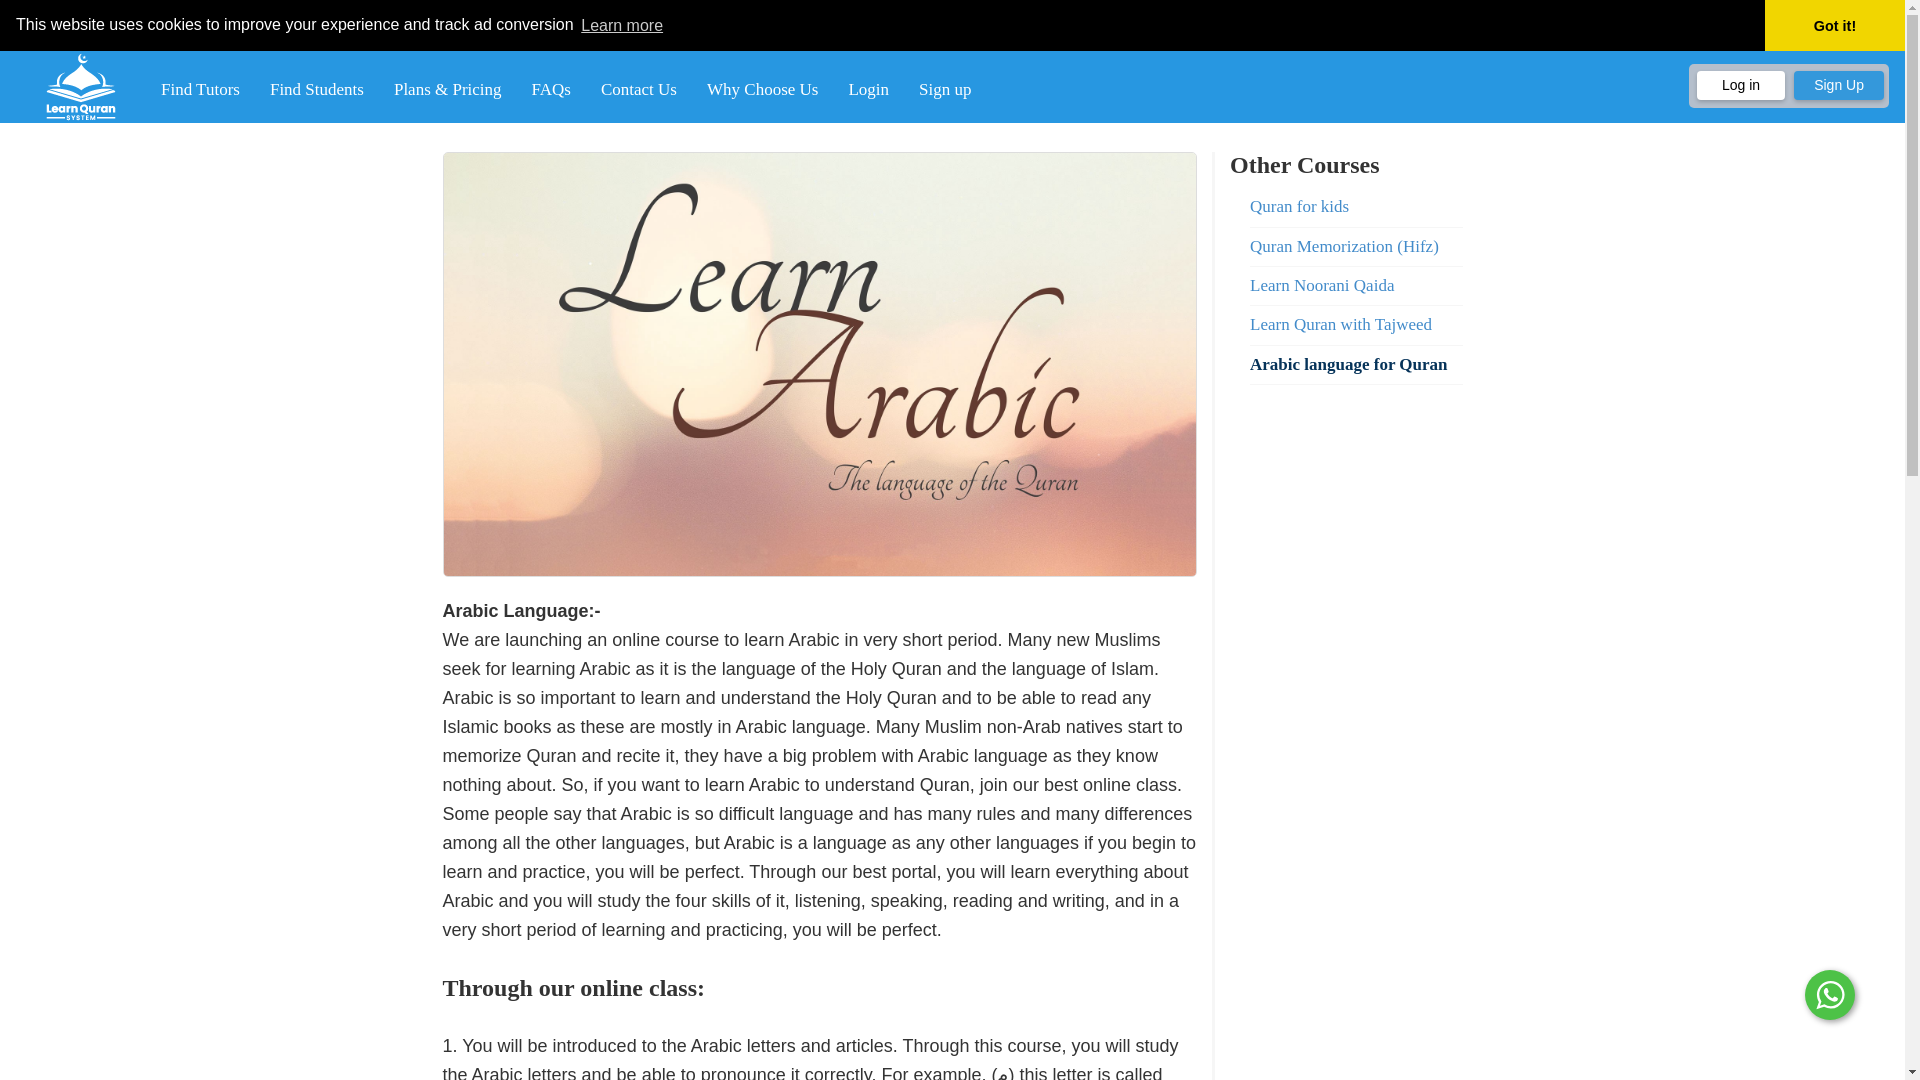  Describe the element at coordinates (1356, 285) in the screenshot. I see `Learn Noorani Qaida` at that location.